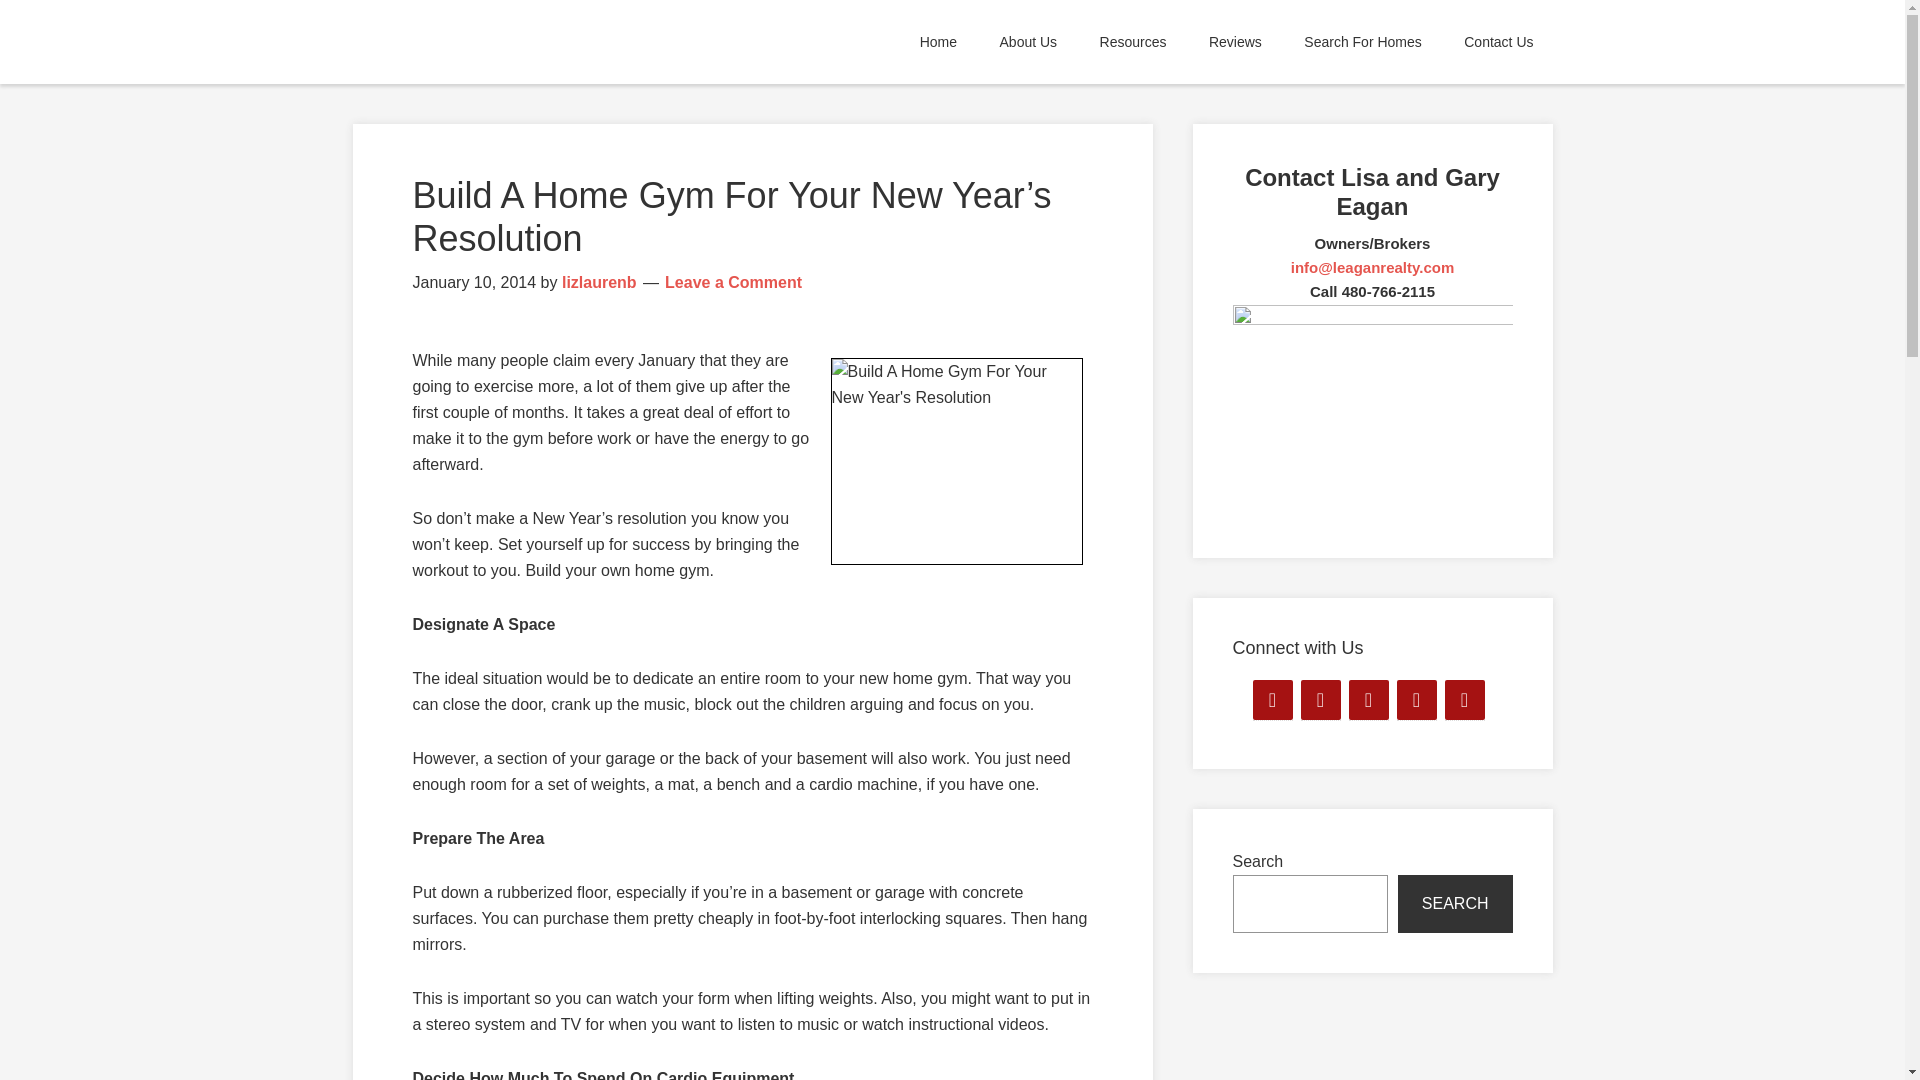 The width and height of the screenshot is (1920, 1080). Describe the element at coordinates (1454, 904) in the screenshot. I see `SEARCH` at that location.